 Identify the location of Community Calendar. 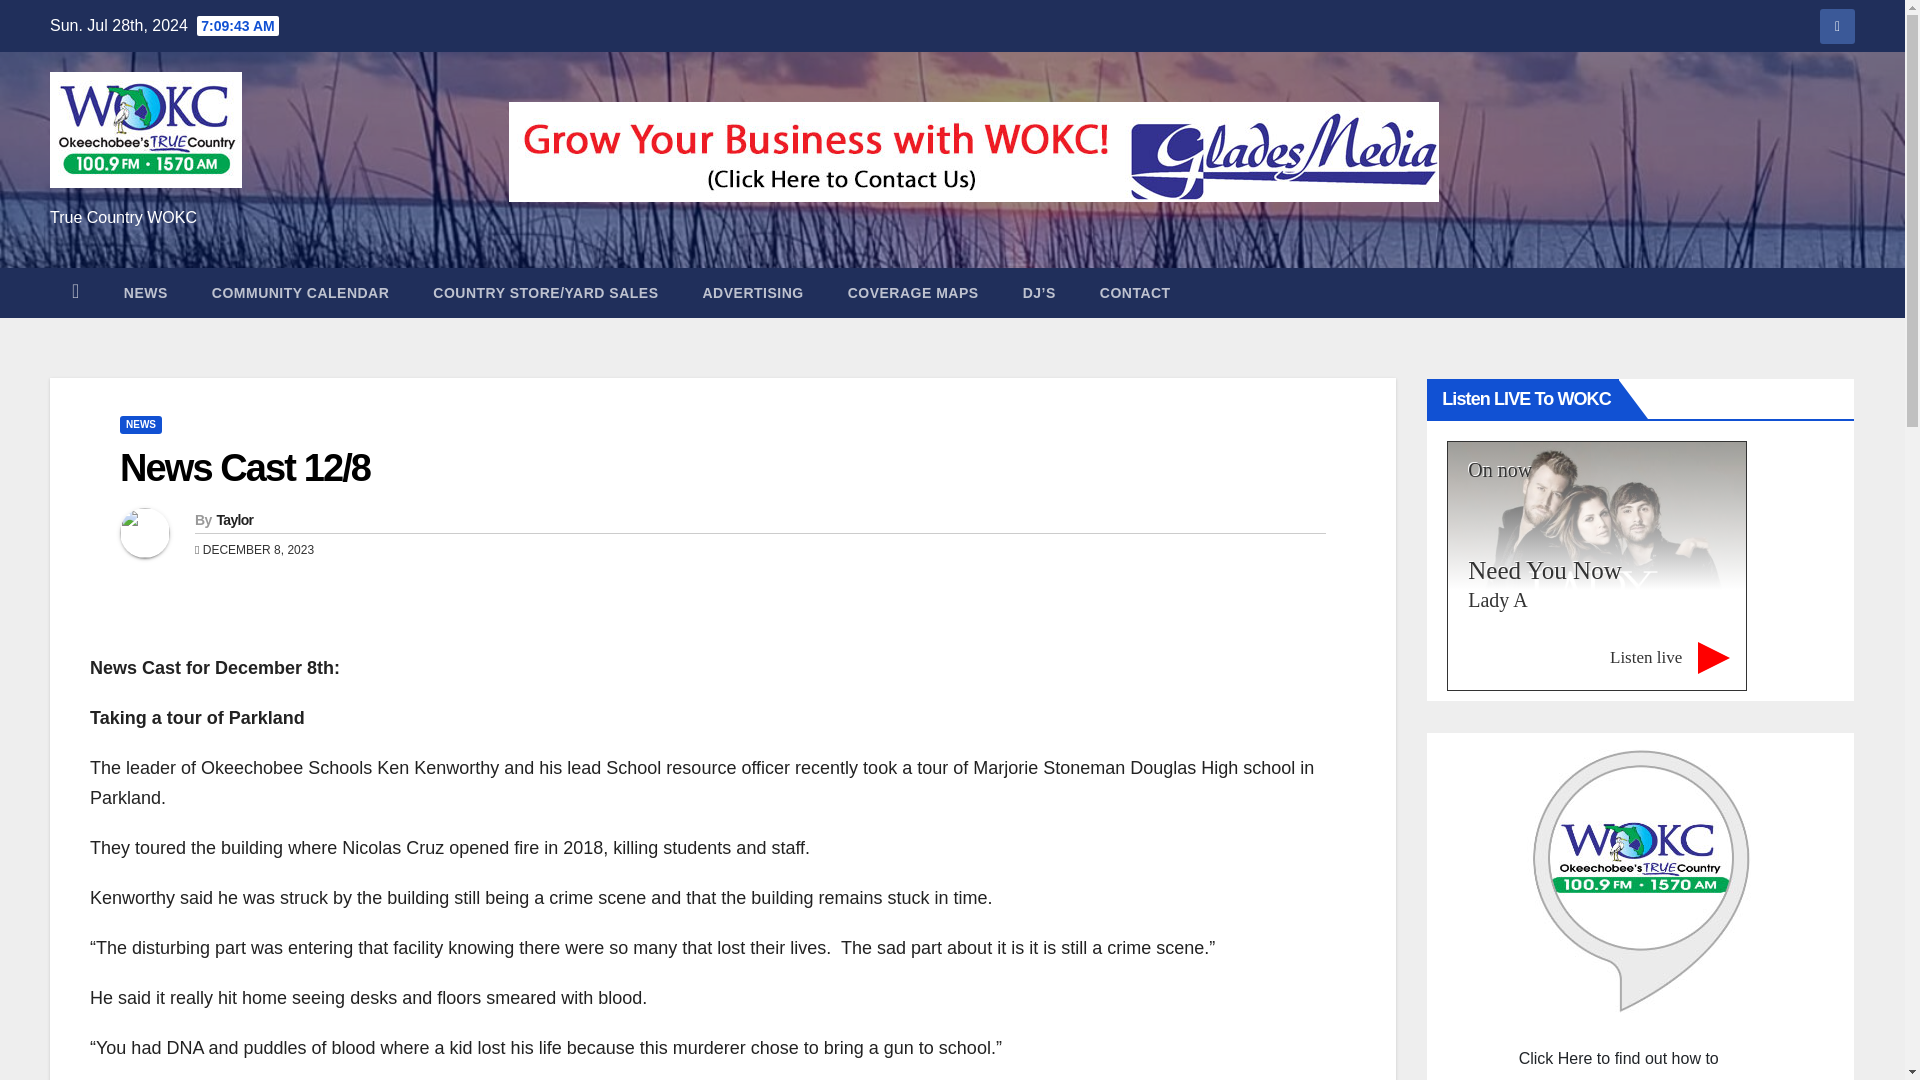
(301, 292).